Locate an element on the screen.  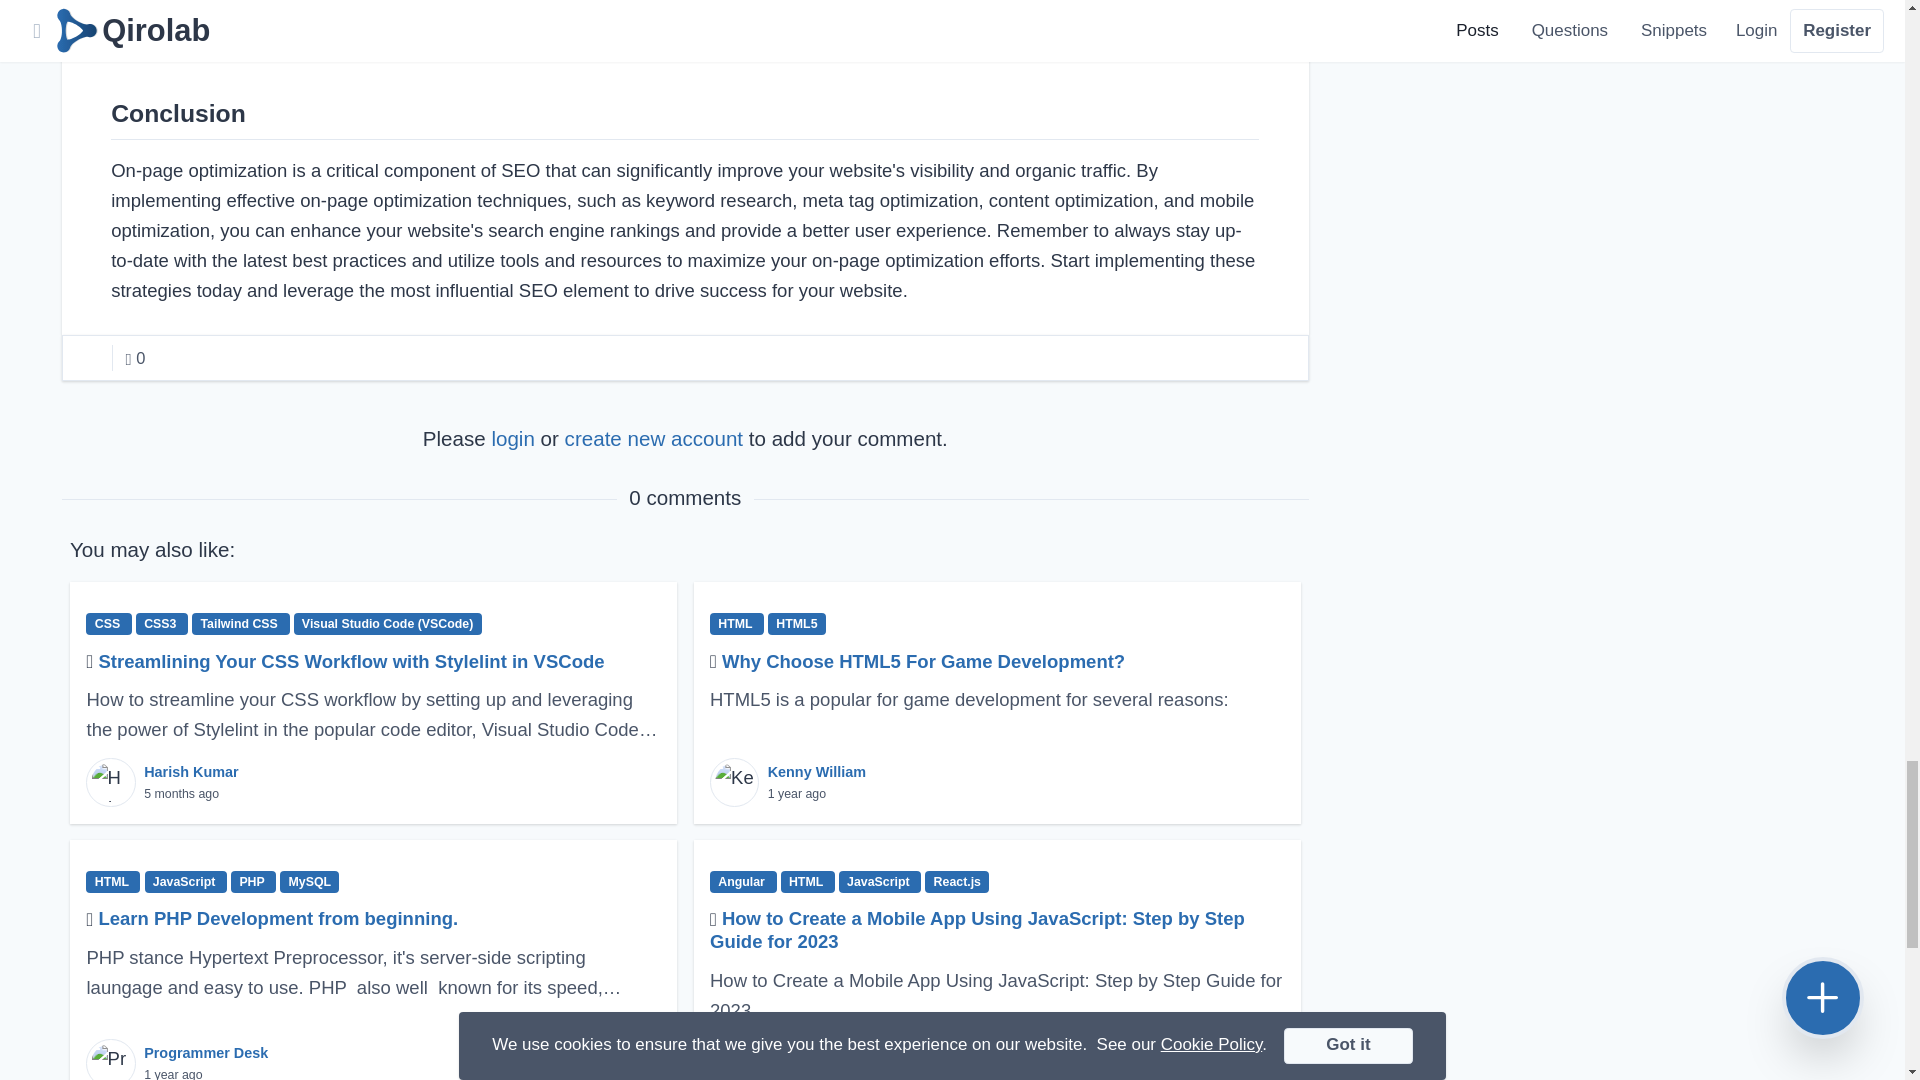
Angular is located at coordinates (744, 882).